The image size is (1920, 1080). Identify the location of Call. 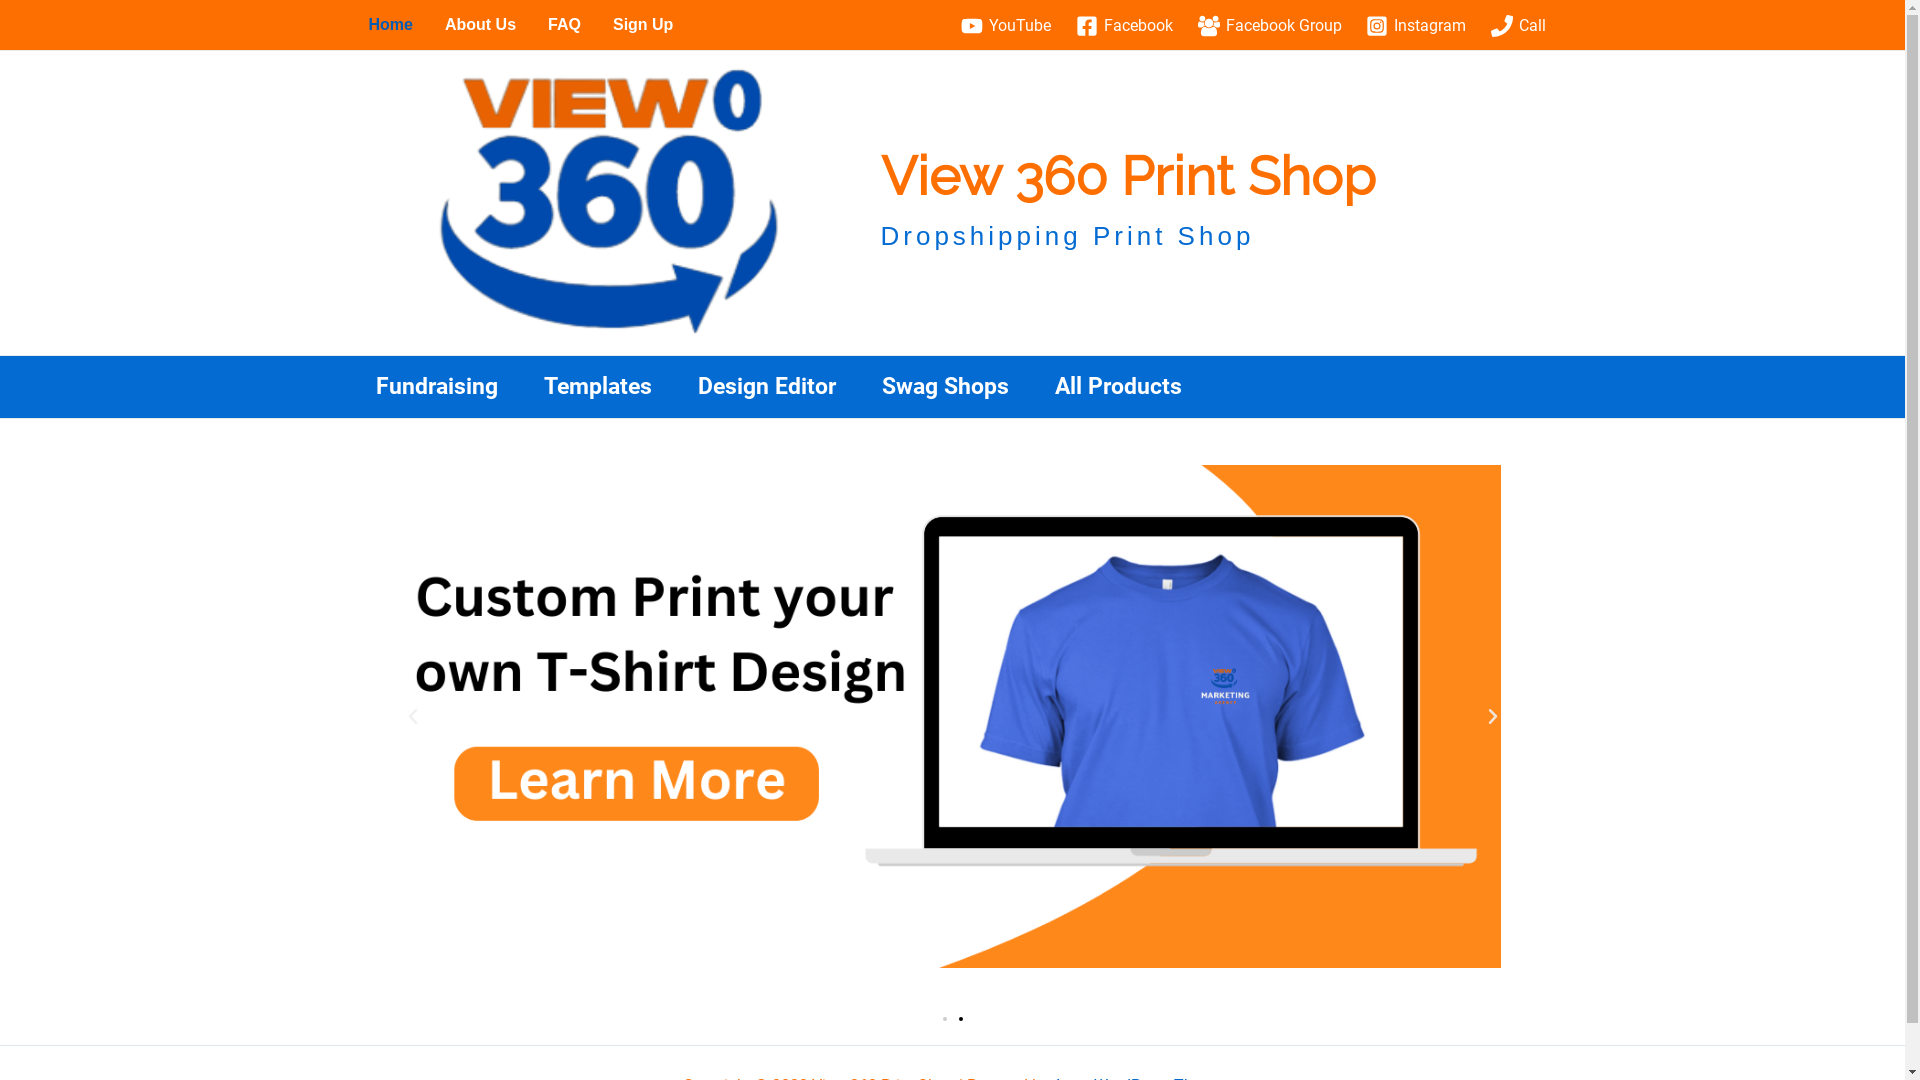
(1519, 26).